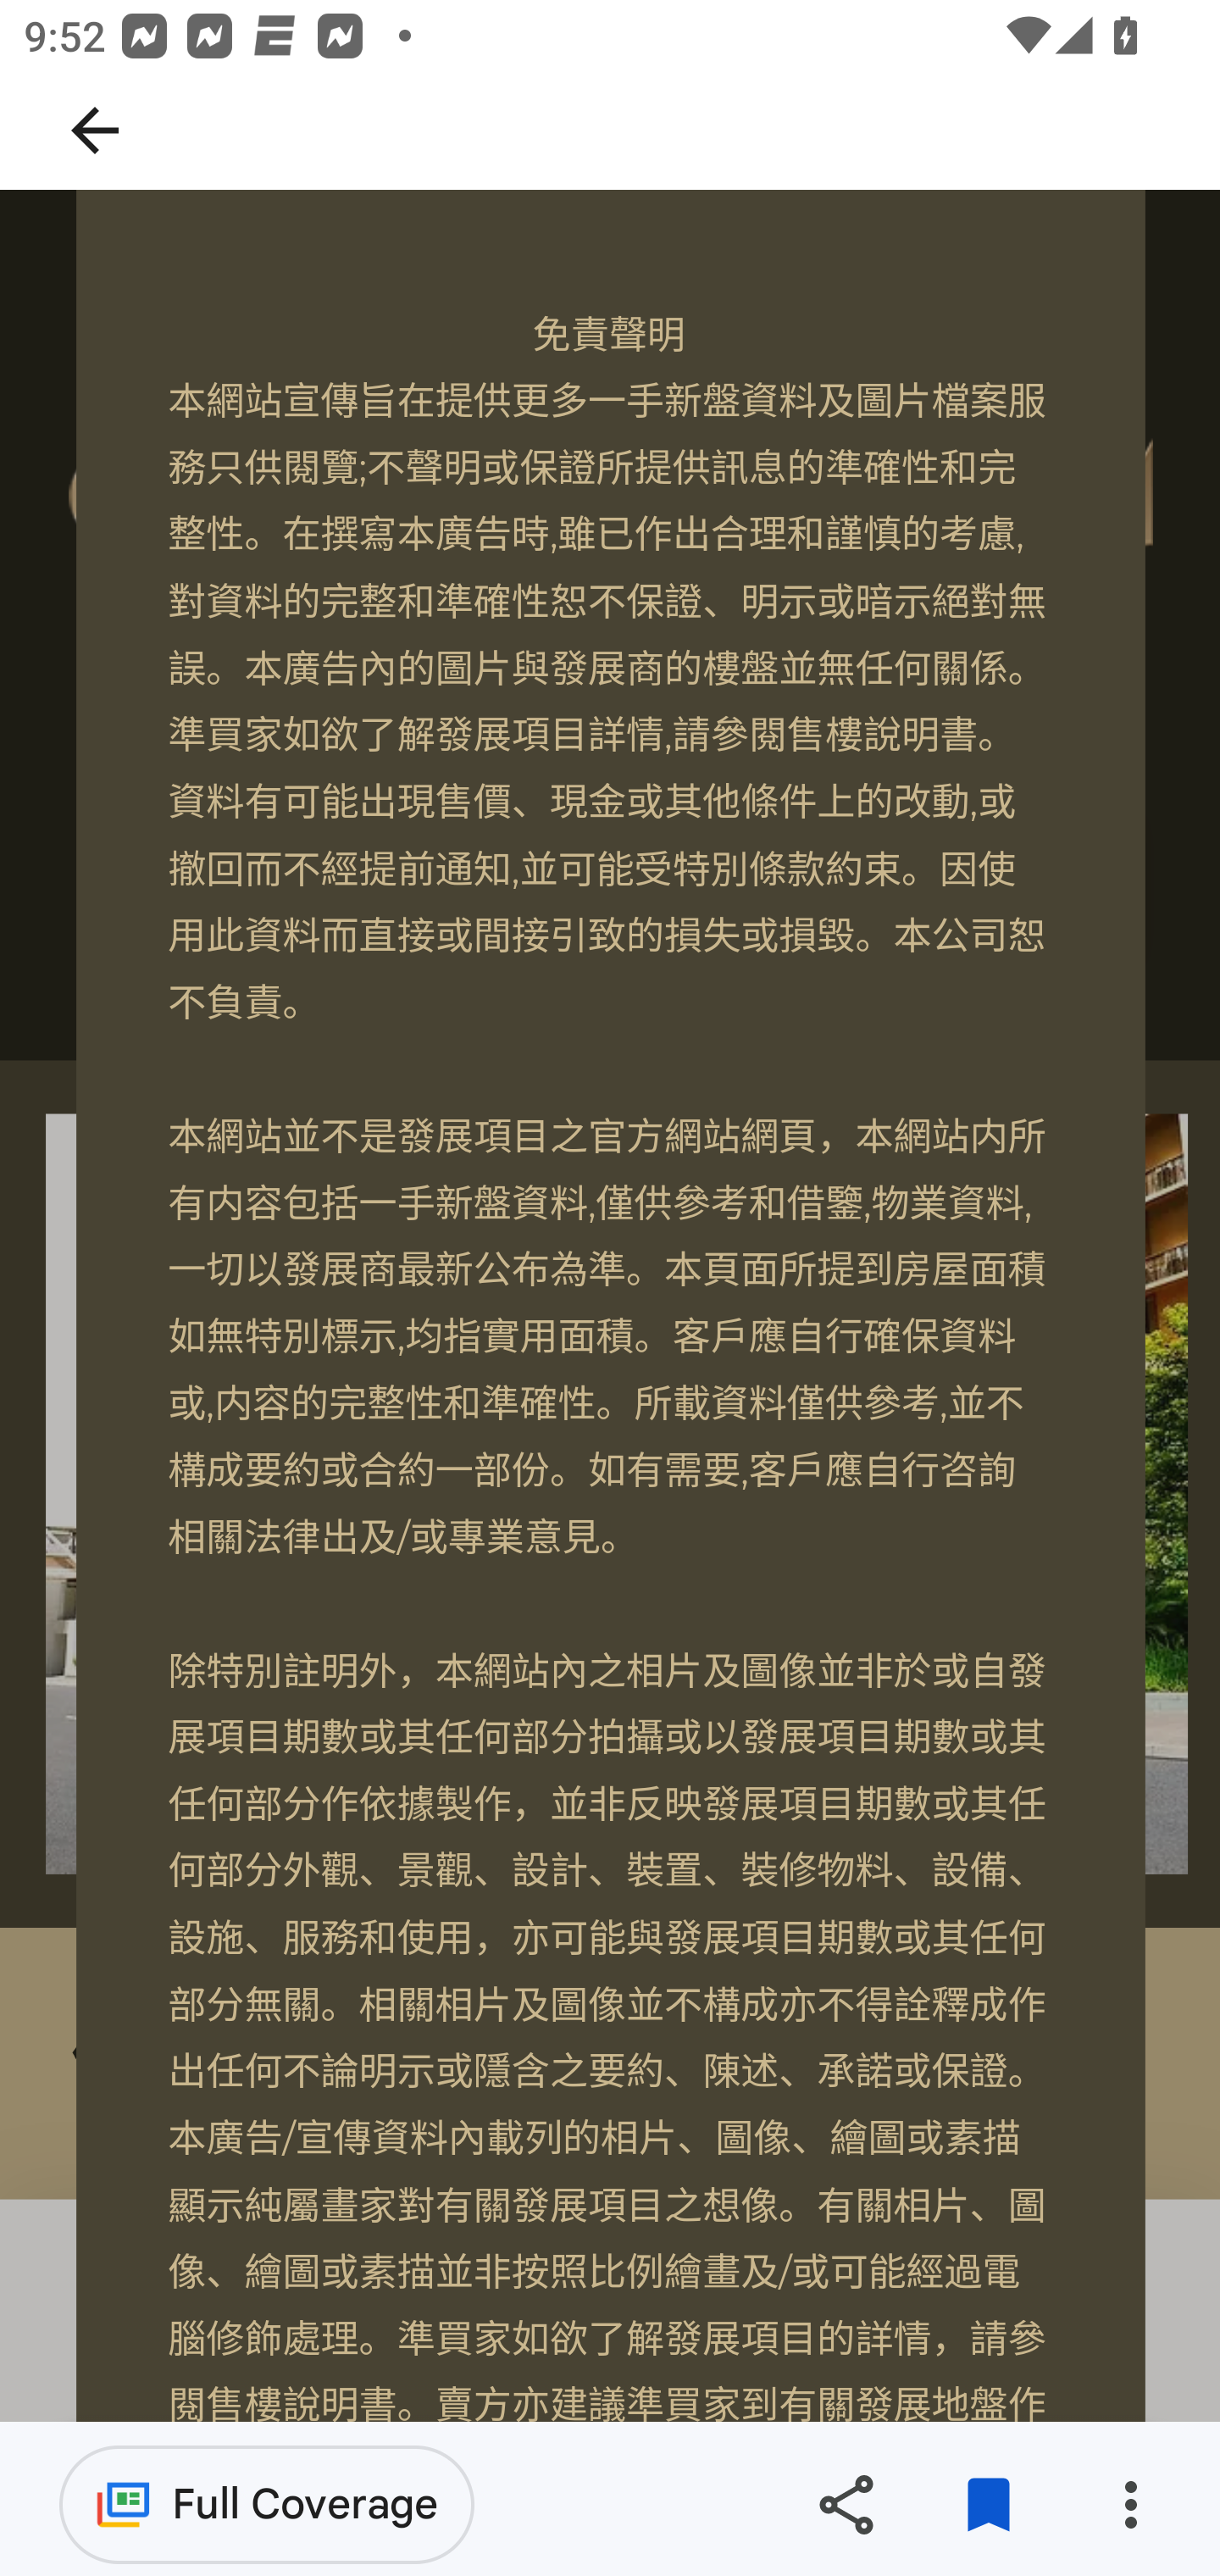 The image size is (1220, 2576). What do you see at coordinates (95, 130) in the screenshot?
I see `Navigate up` at bounding box center [95, 130].